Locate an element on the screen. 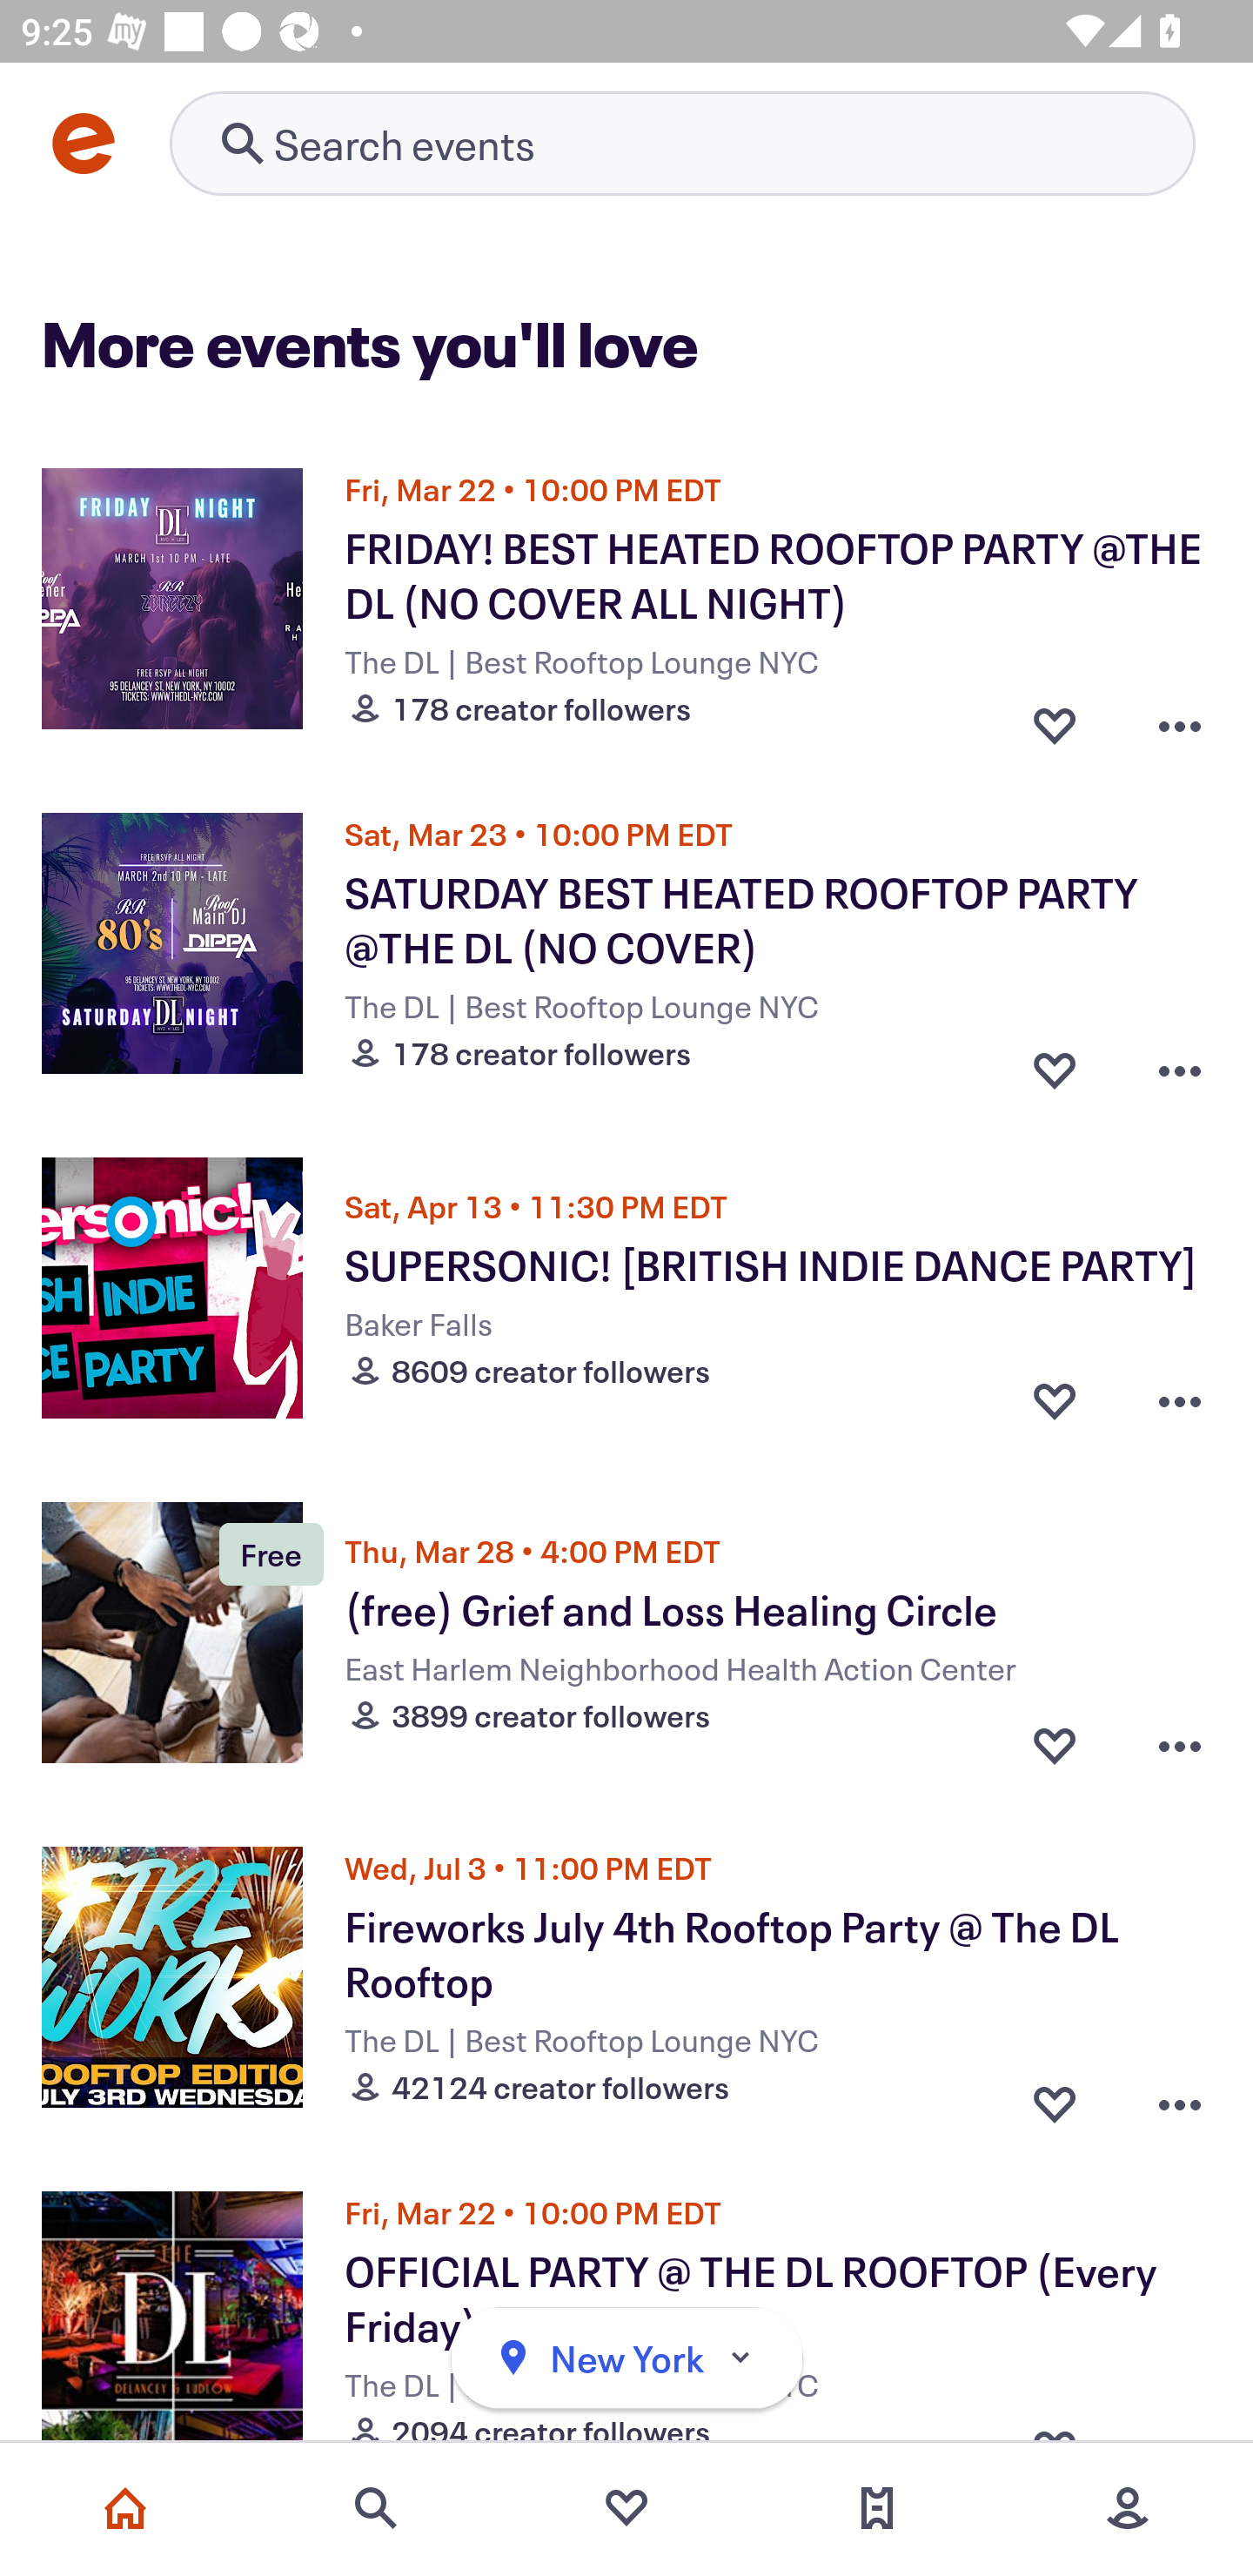  Favorite button is located at coordinates (1055, 1399).